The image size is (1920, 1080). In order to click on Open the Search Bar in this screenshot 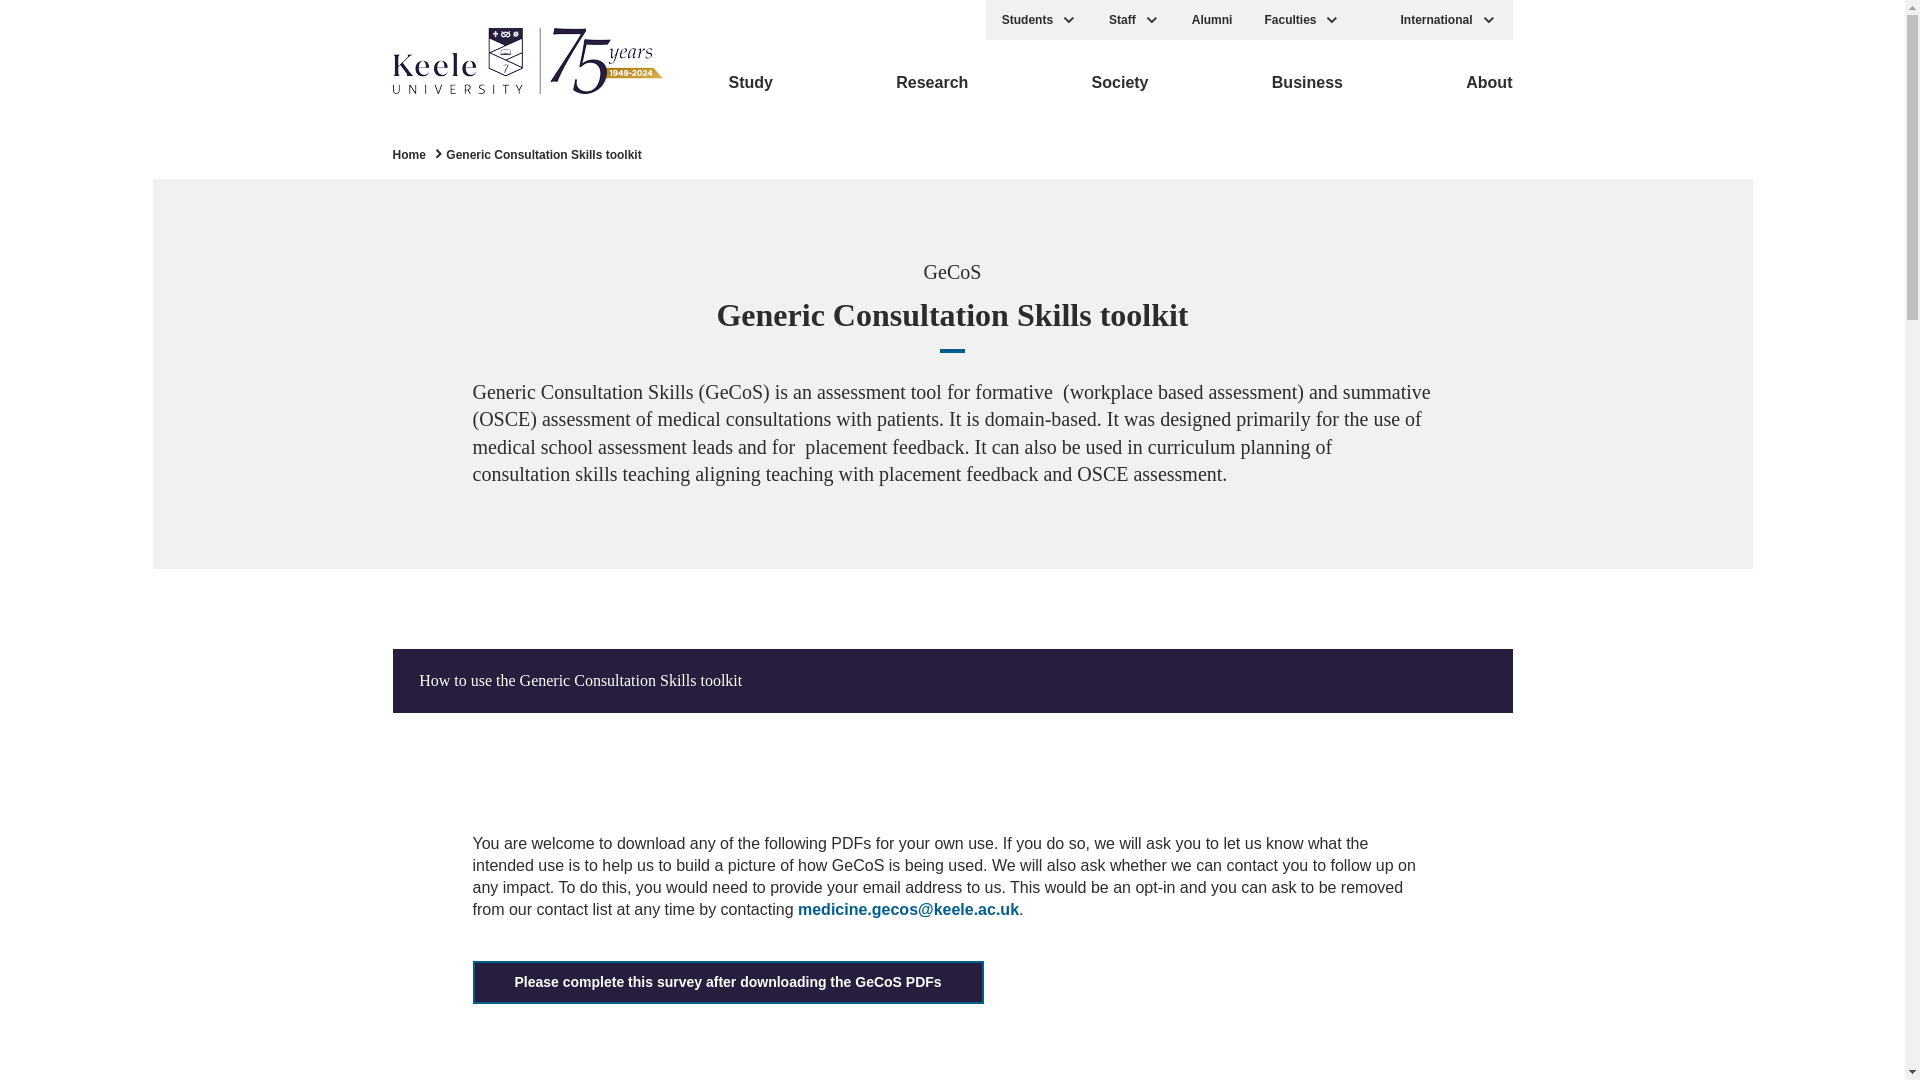, I will do `click(1370, 20)`.